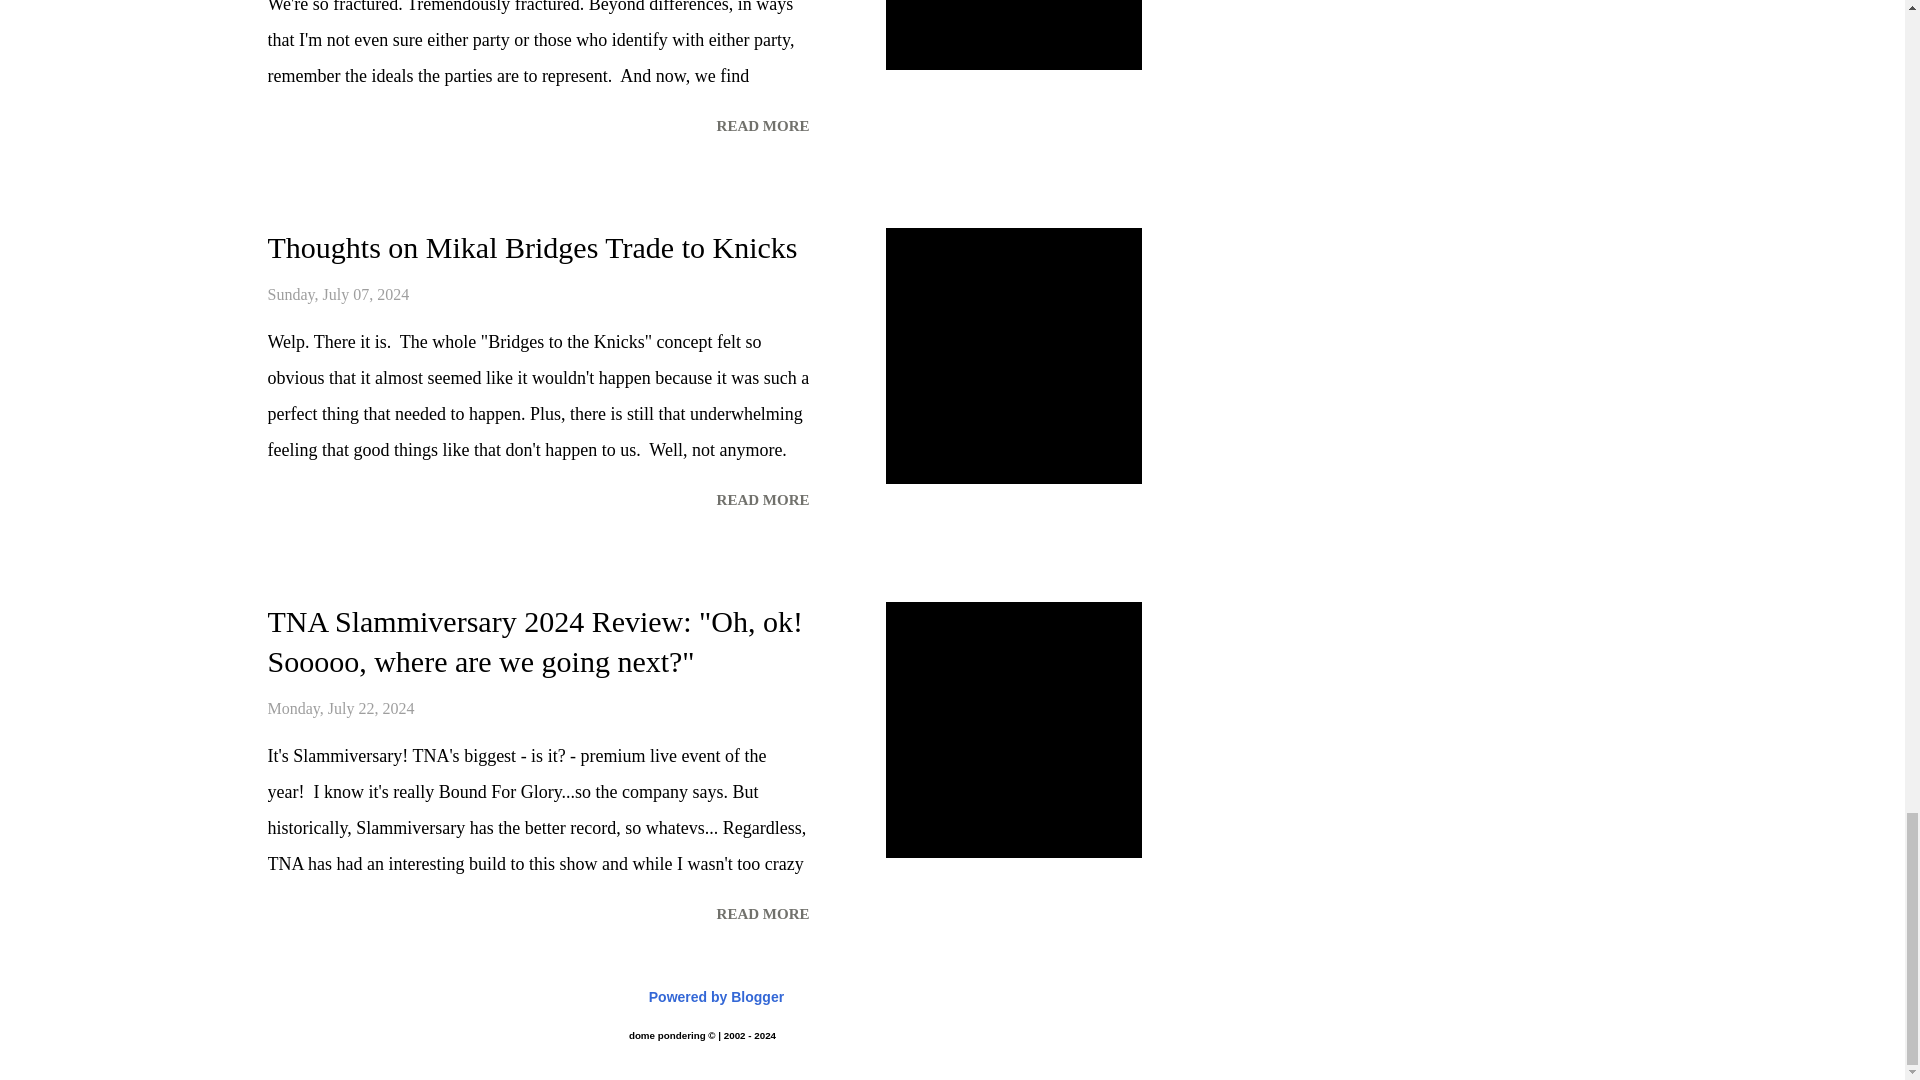  Describe the element at coordinates (762, 126) in the screenshot. I see `READ MORE` at that location.